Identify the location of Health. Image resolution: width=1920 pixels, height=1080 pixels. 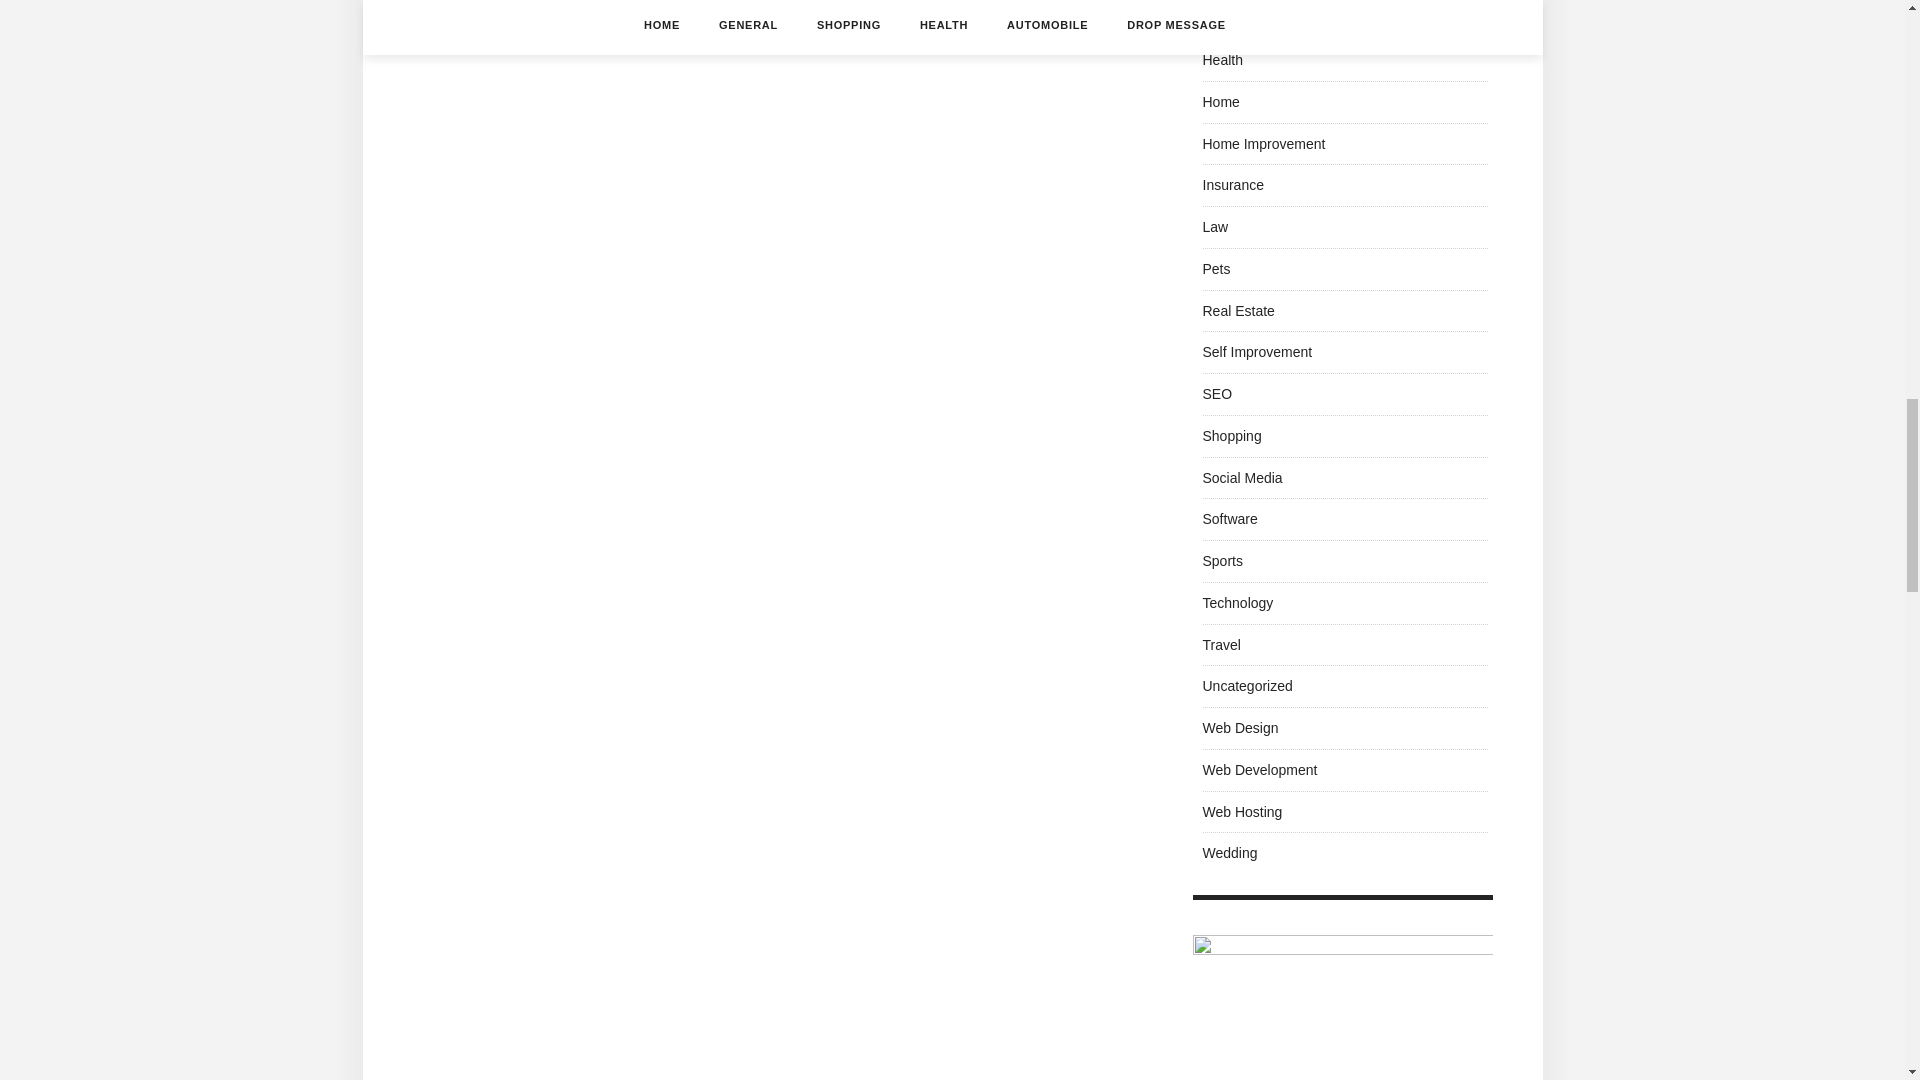
(1222, 60).